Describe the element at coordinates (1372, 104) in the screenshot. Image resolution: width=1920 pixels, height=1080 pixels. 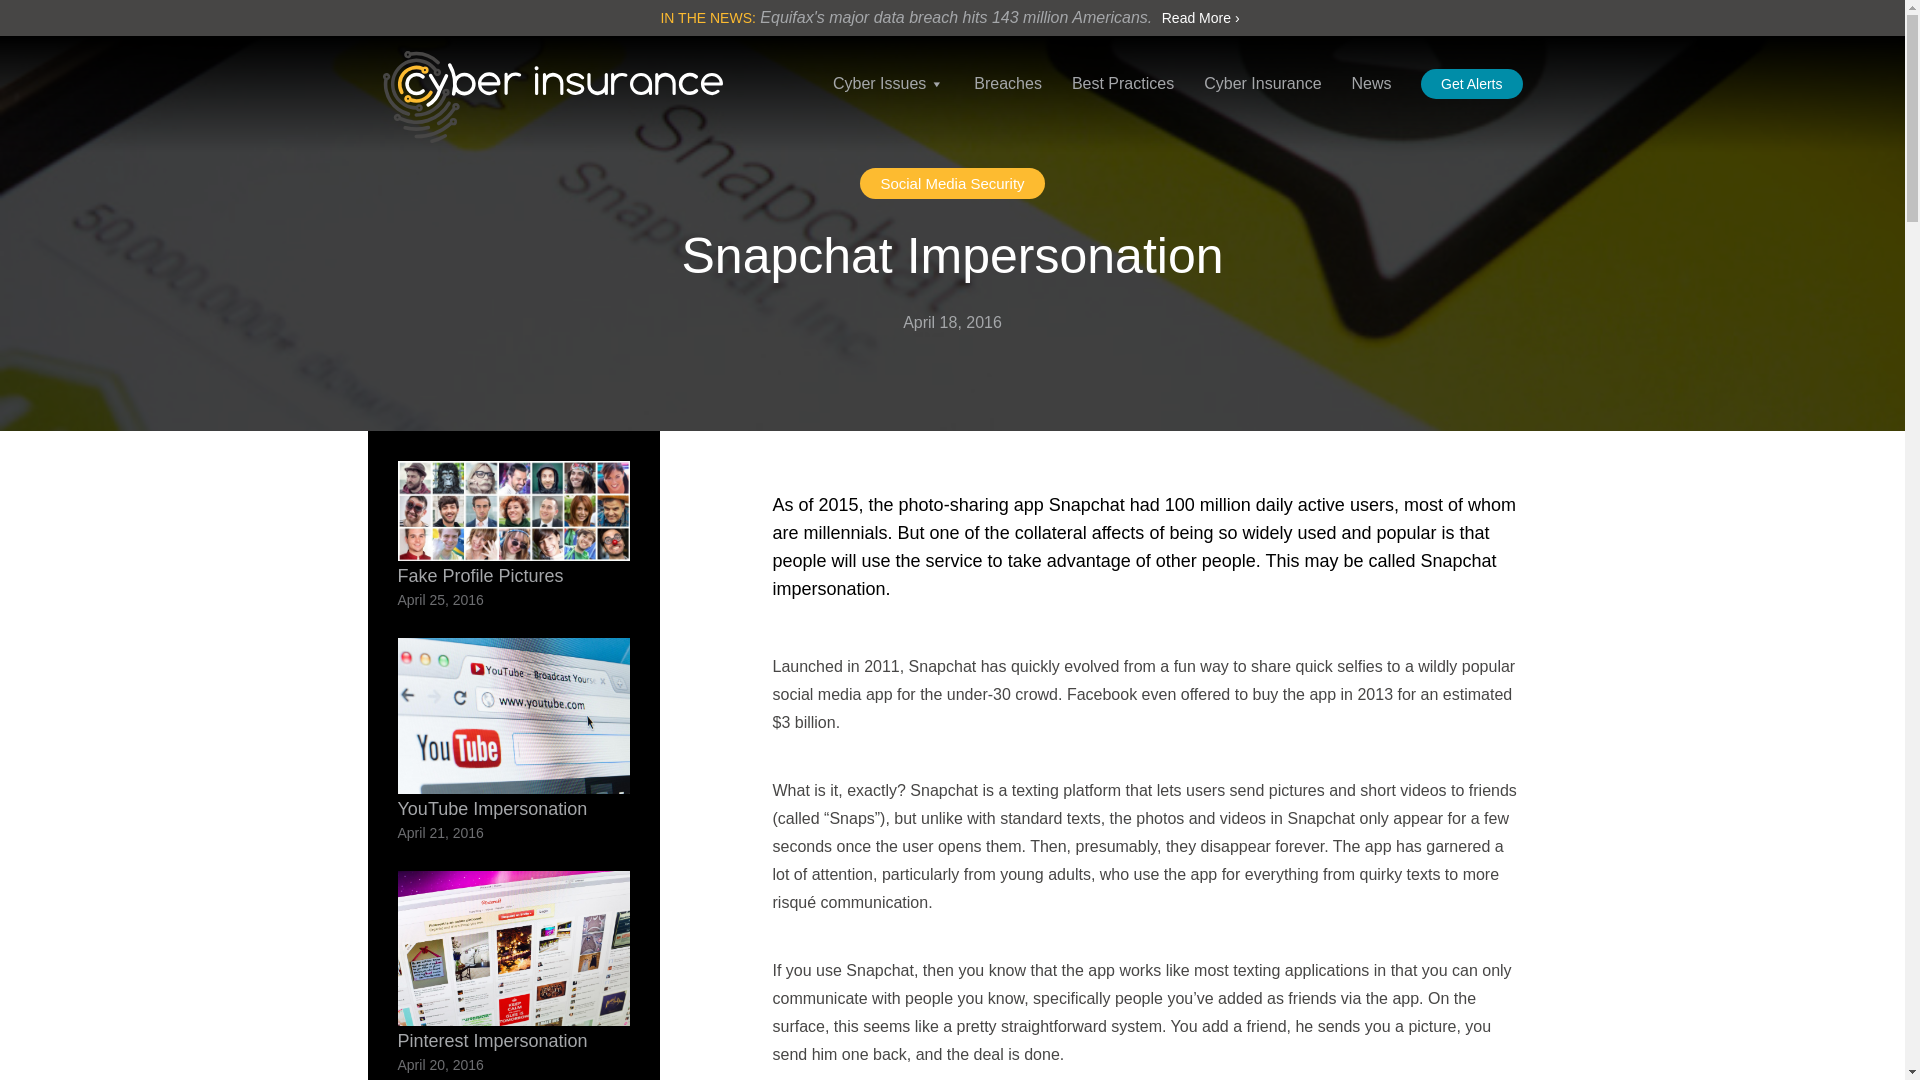
I see `News` at that location.